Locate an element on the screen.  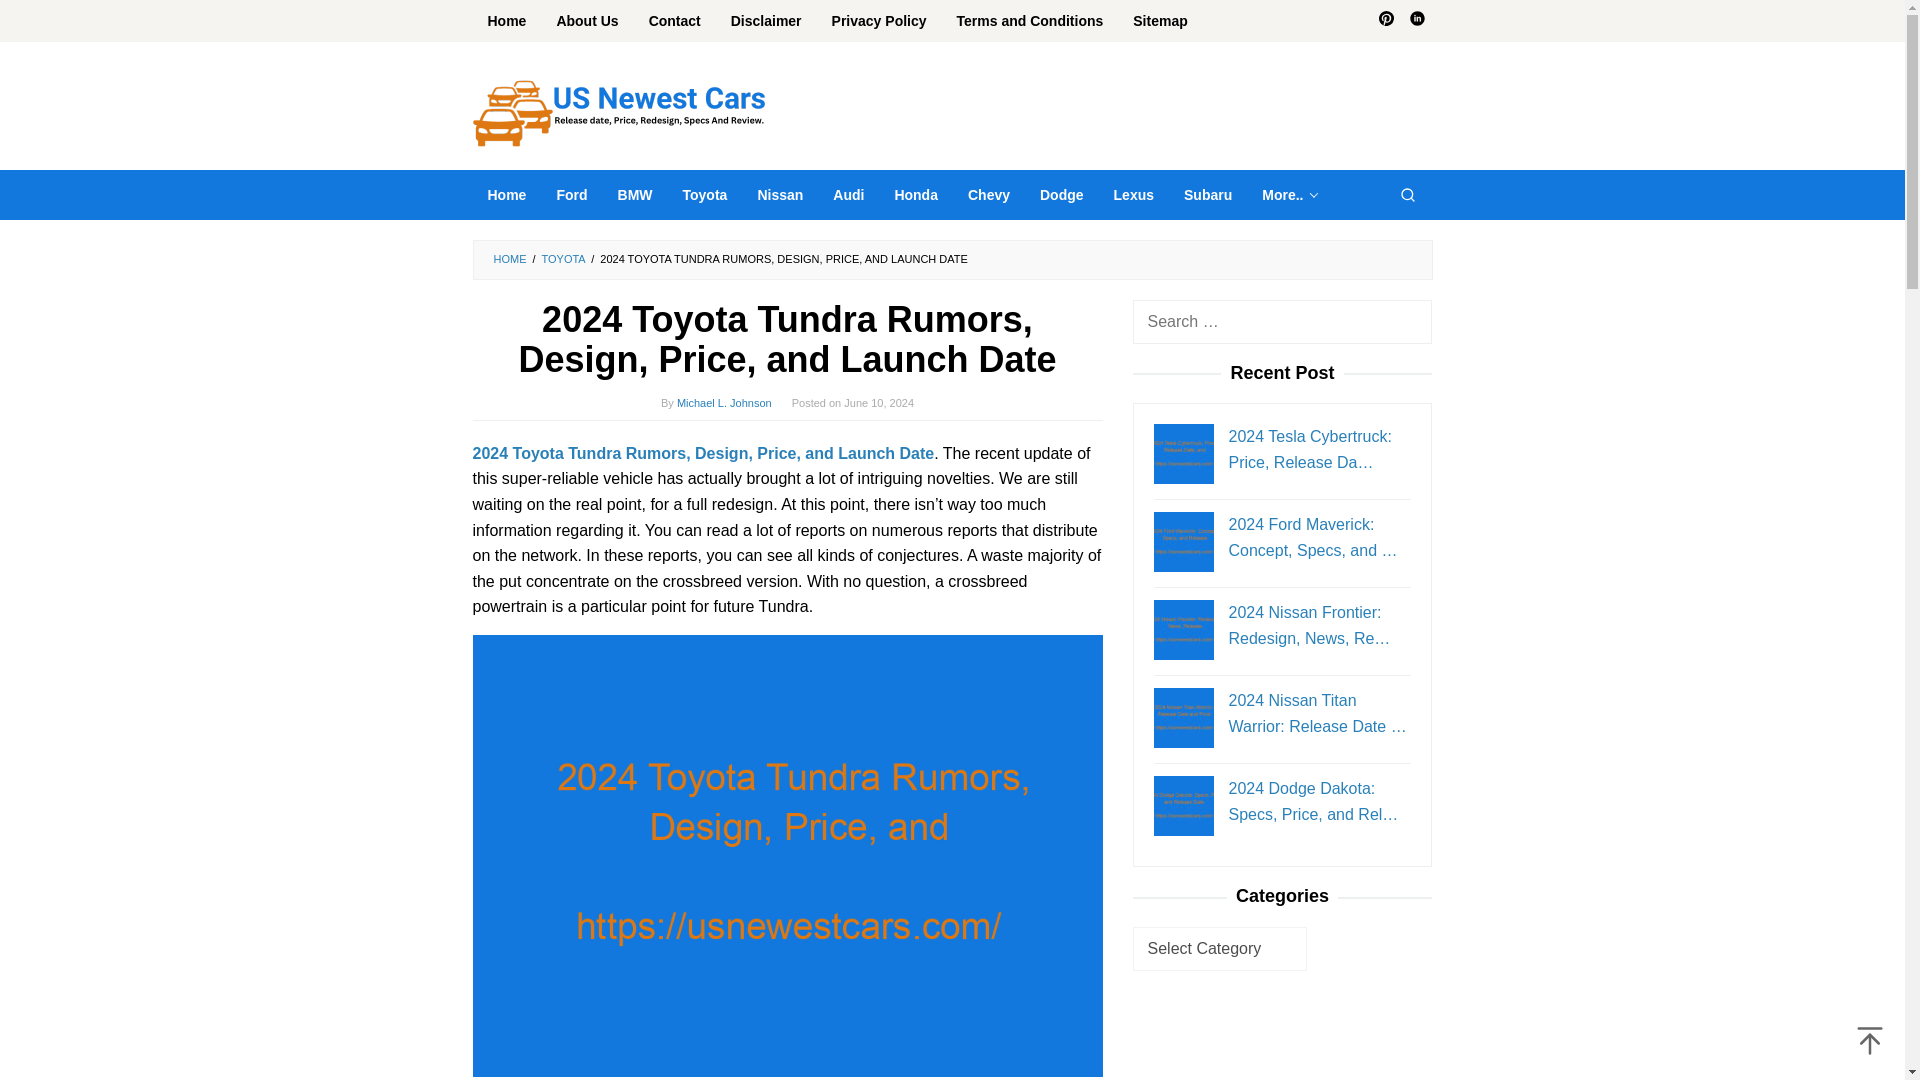
Terms and Conditions is located at coordinates (1030, 21).